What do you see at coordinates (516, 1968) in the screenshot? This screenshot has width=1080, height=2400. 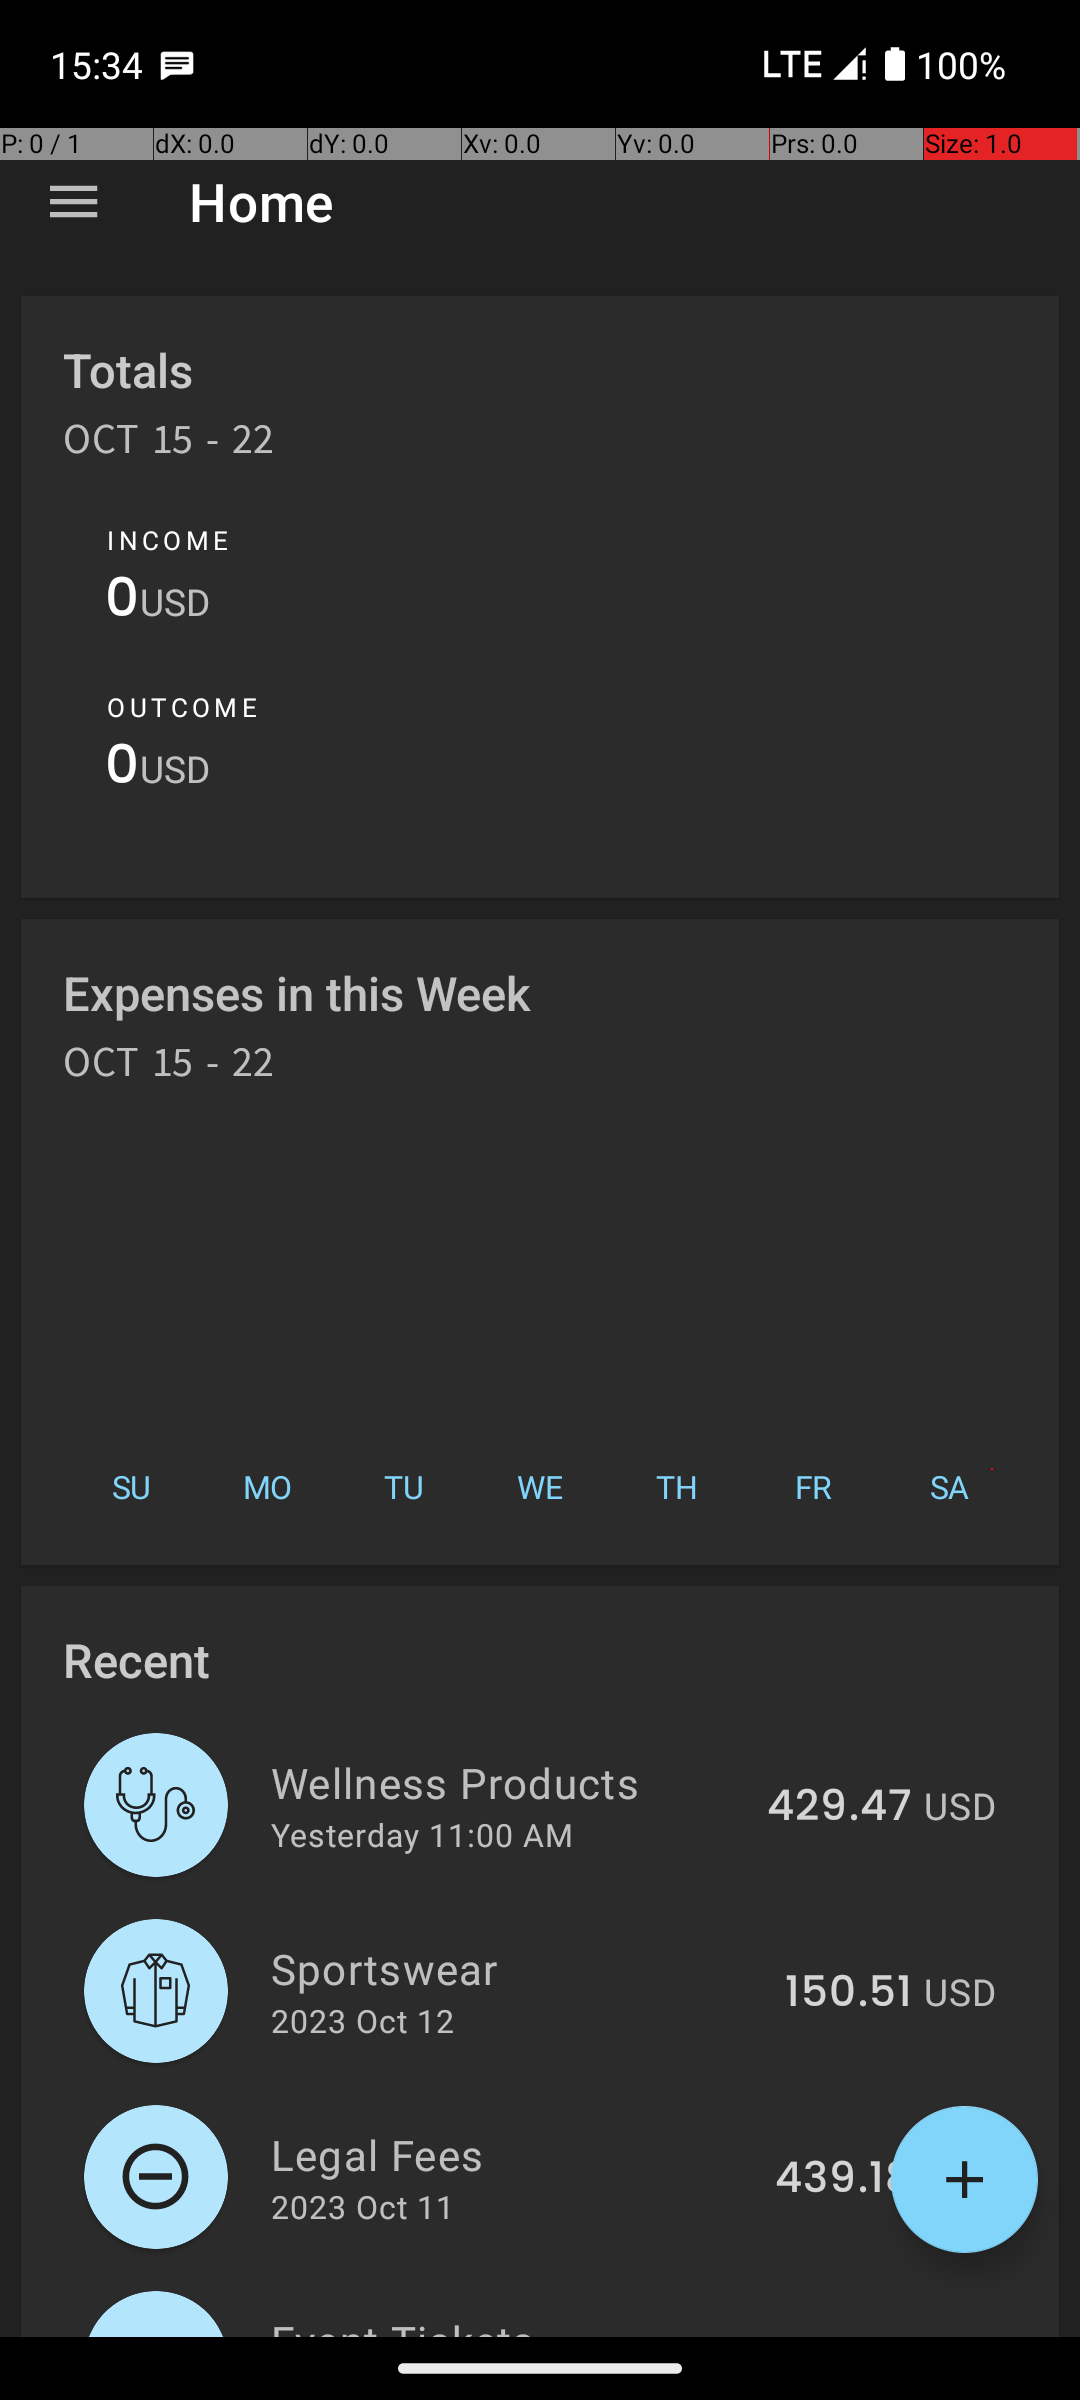 I see `Sportswear` at bounding box center [516, 1968].